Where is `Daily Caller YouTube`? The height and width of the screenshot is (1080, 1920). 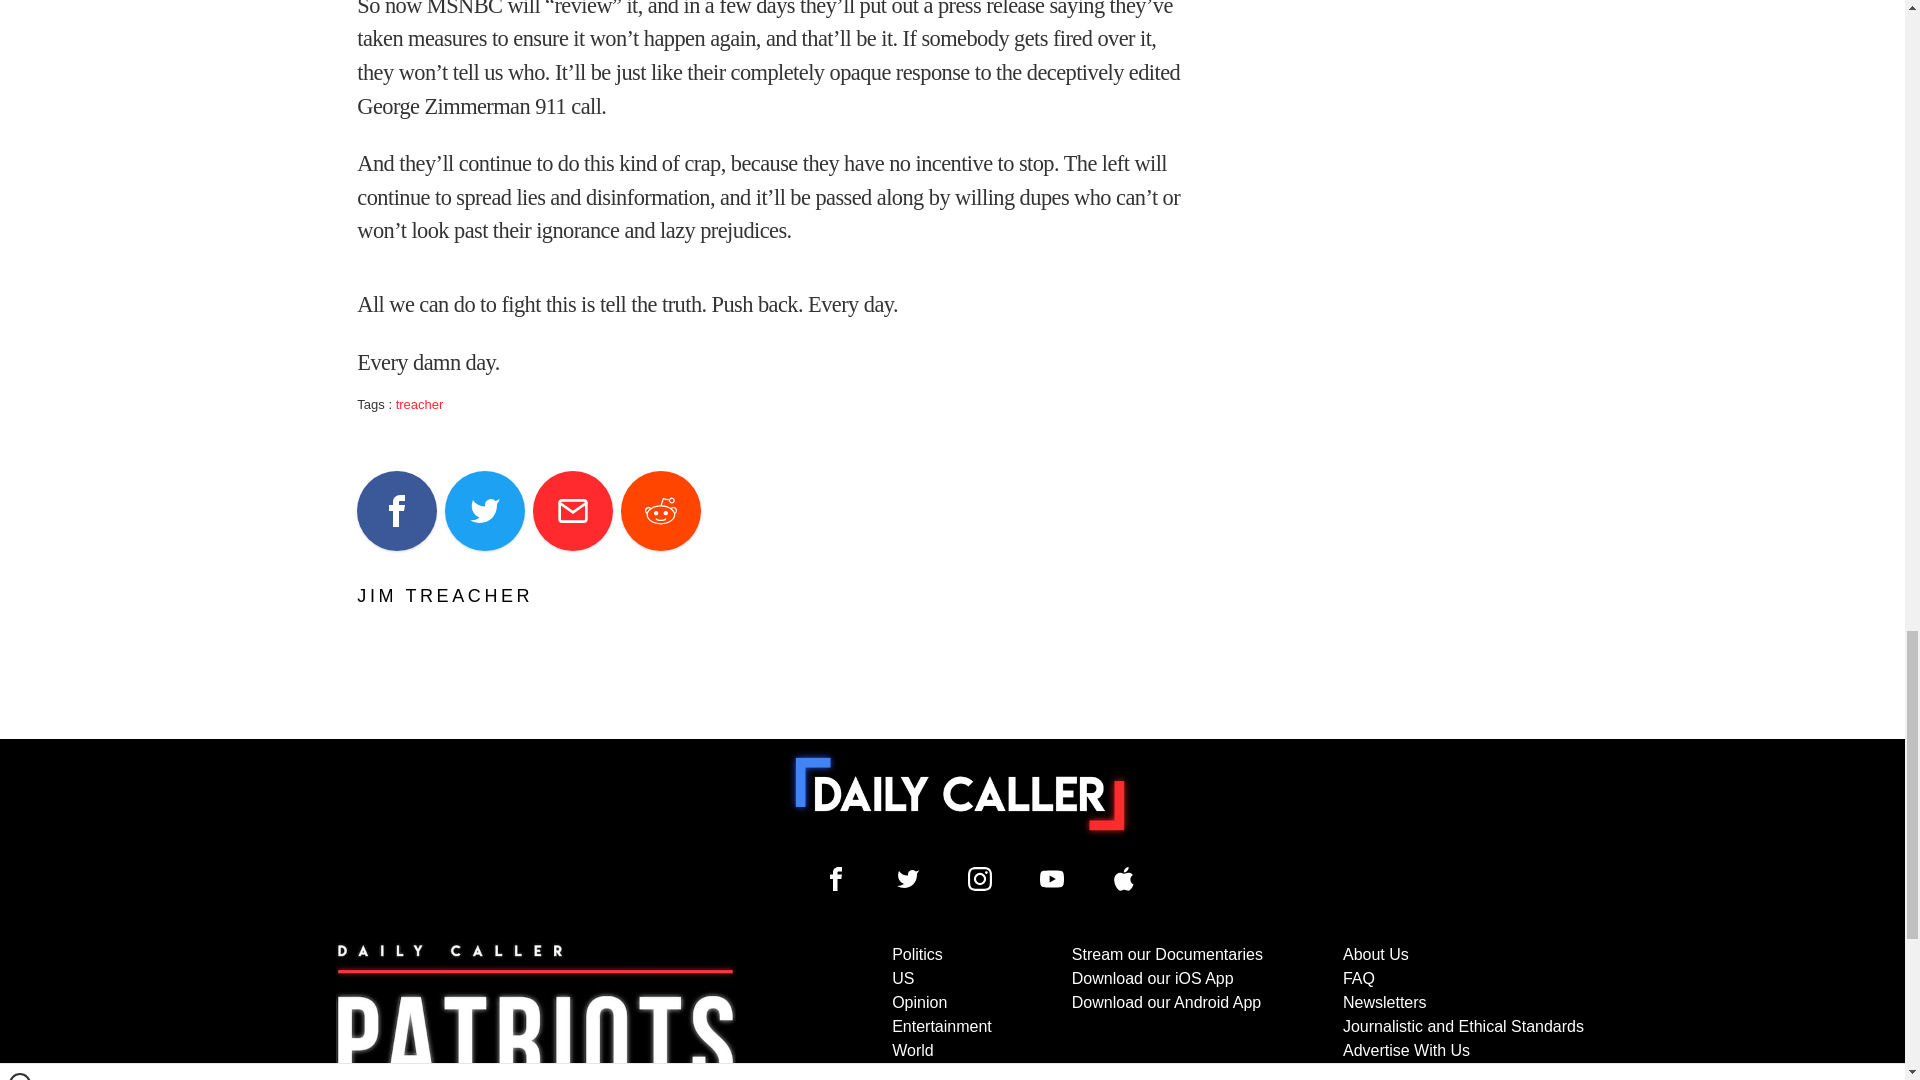 Daily Caller YouTube is located at coordinates (1124, 879).